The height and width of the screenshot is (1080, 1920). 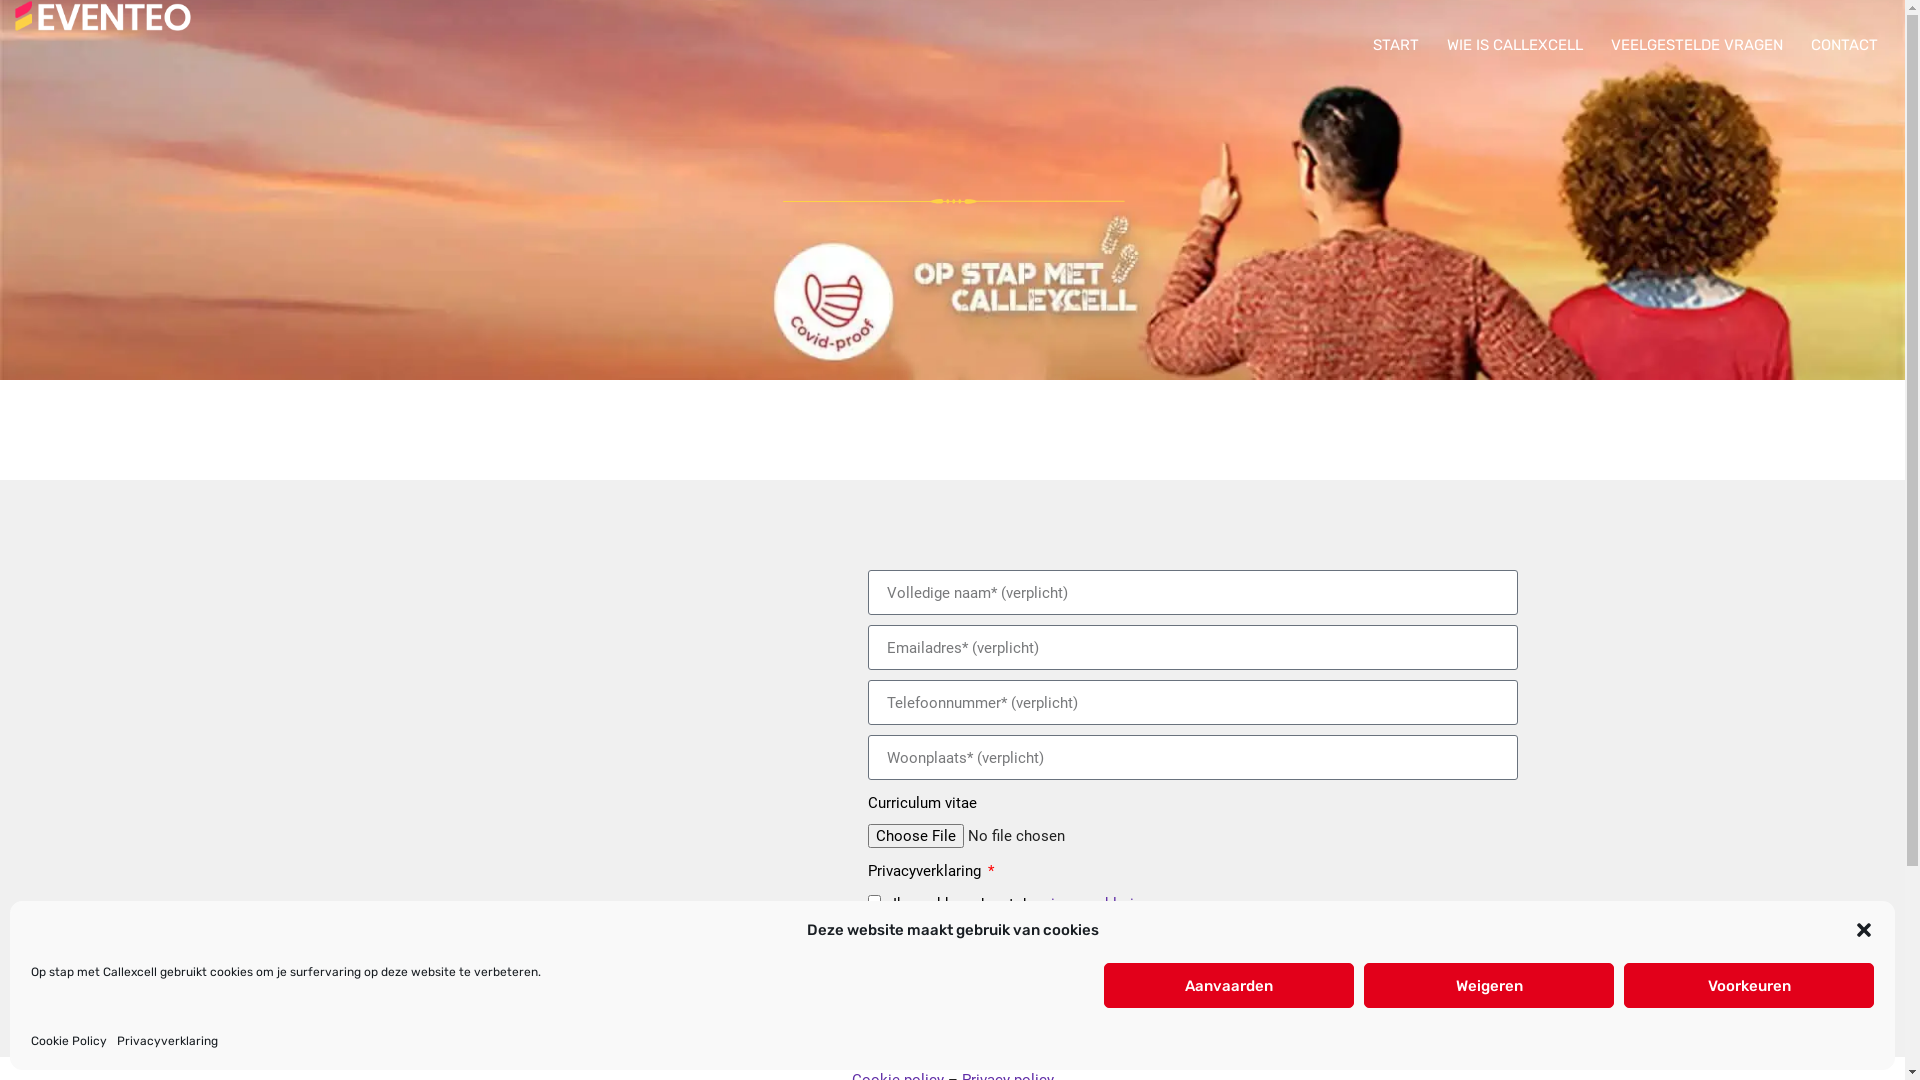 I want to click on Cookie Policy, so click(x=69, y=1041).